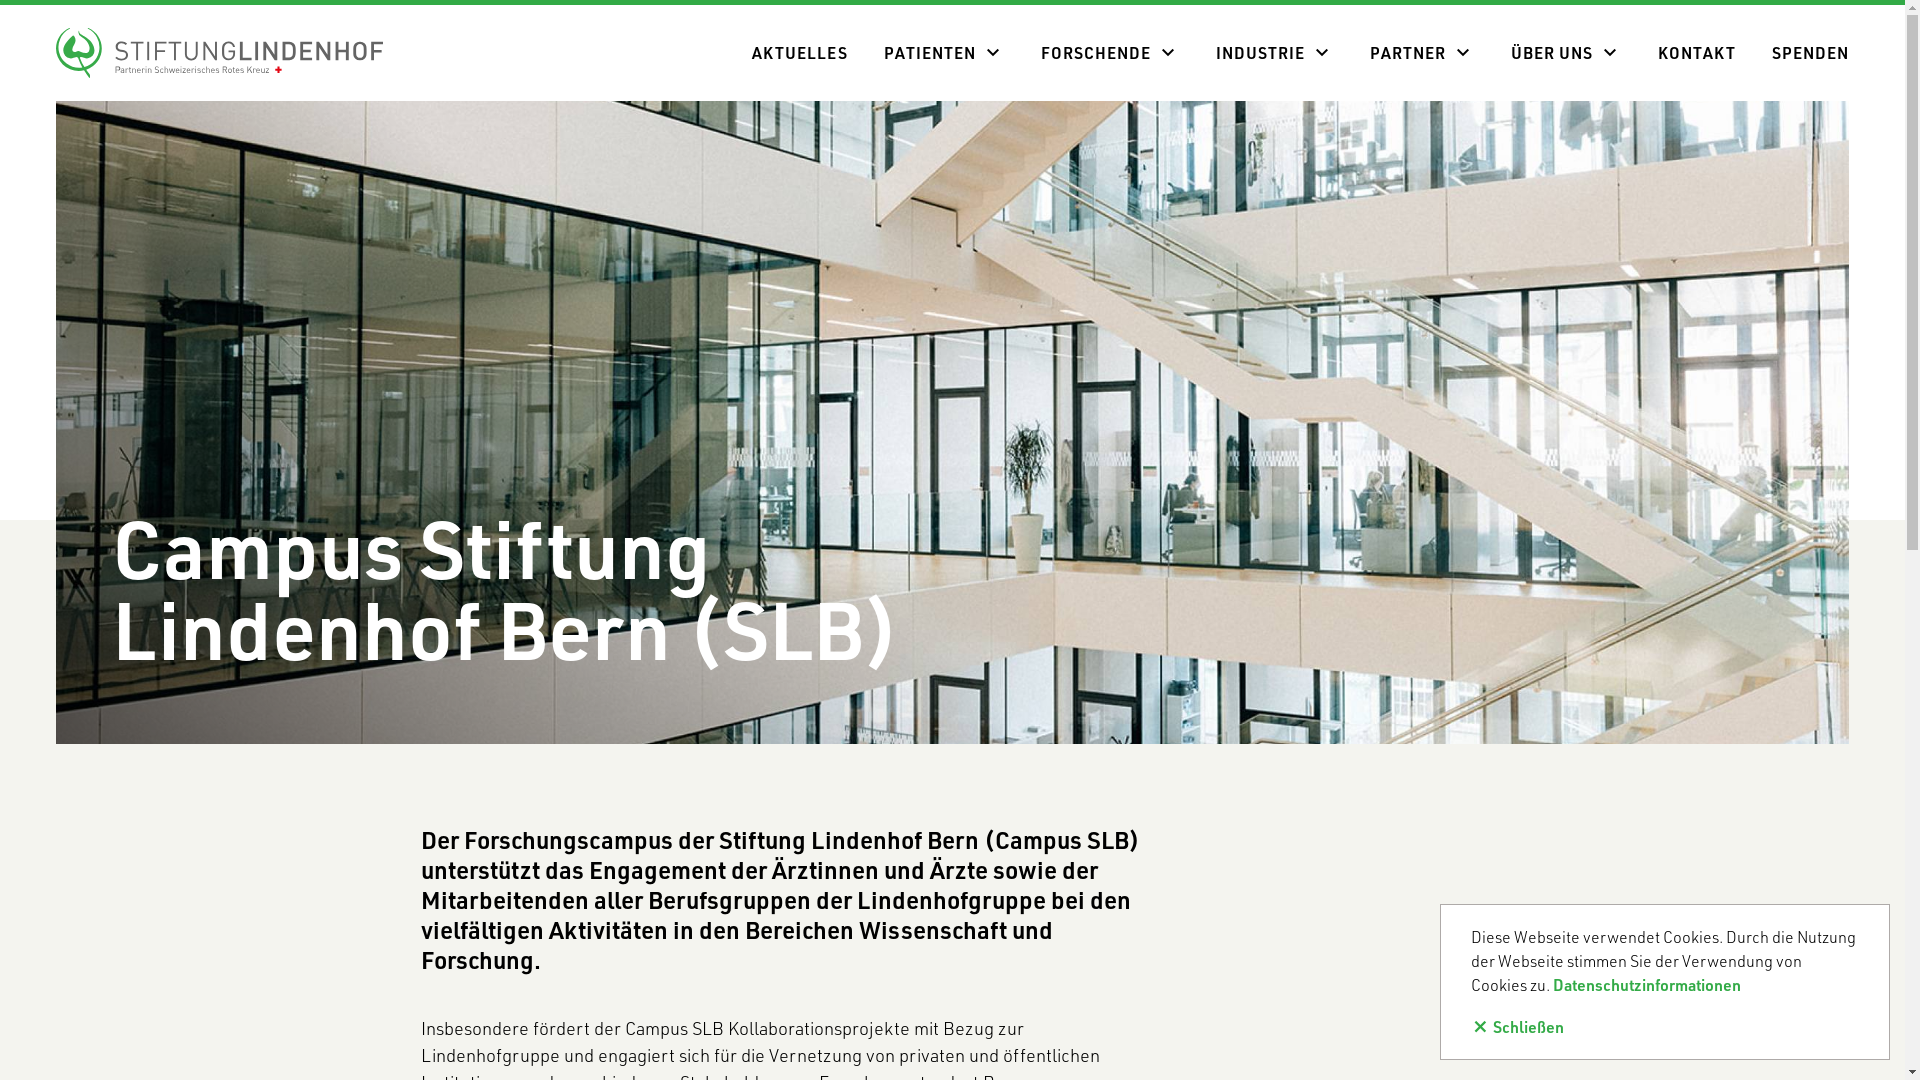  I want to click on PARTNER, so click(1402, 53).